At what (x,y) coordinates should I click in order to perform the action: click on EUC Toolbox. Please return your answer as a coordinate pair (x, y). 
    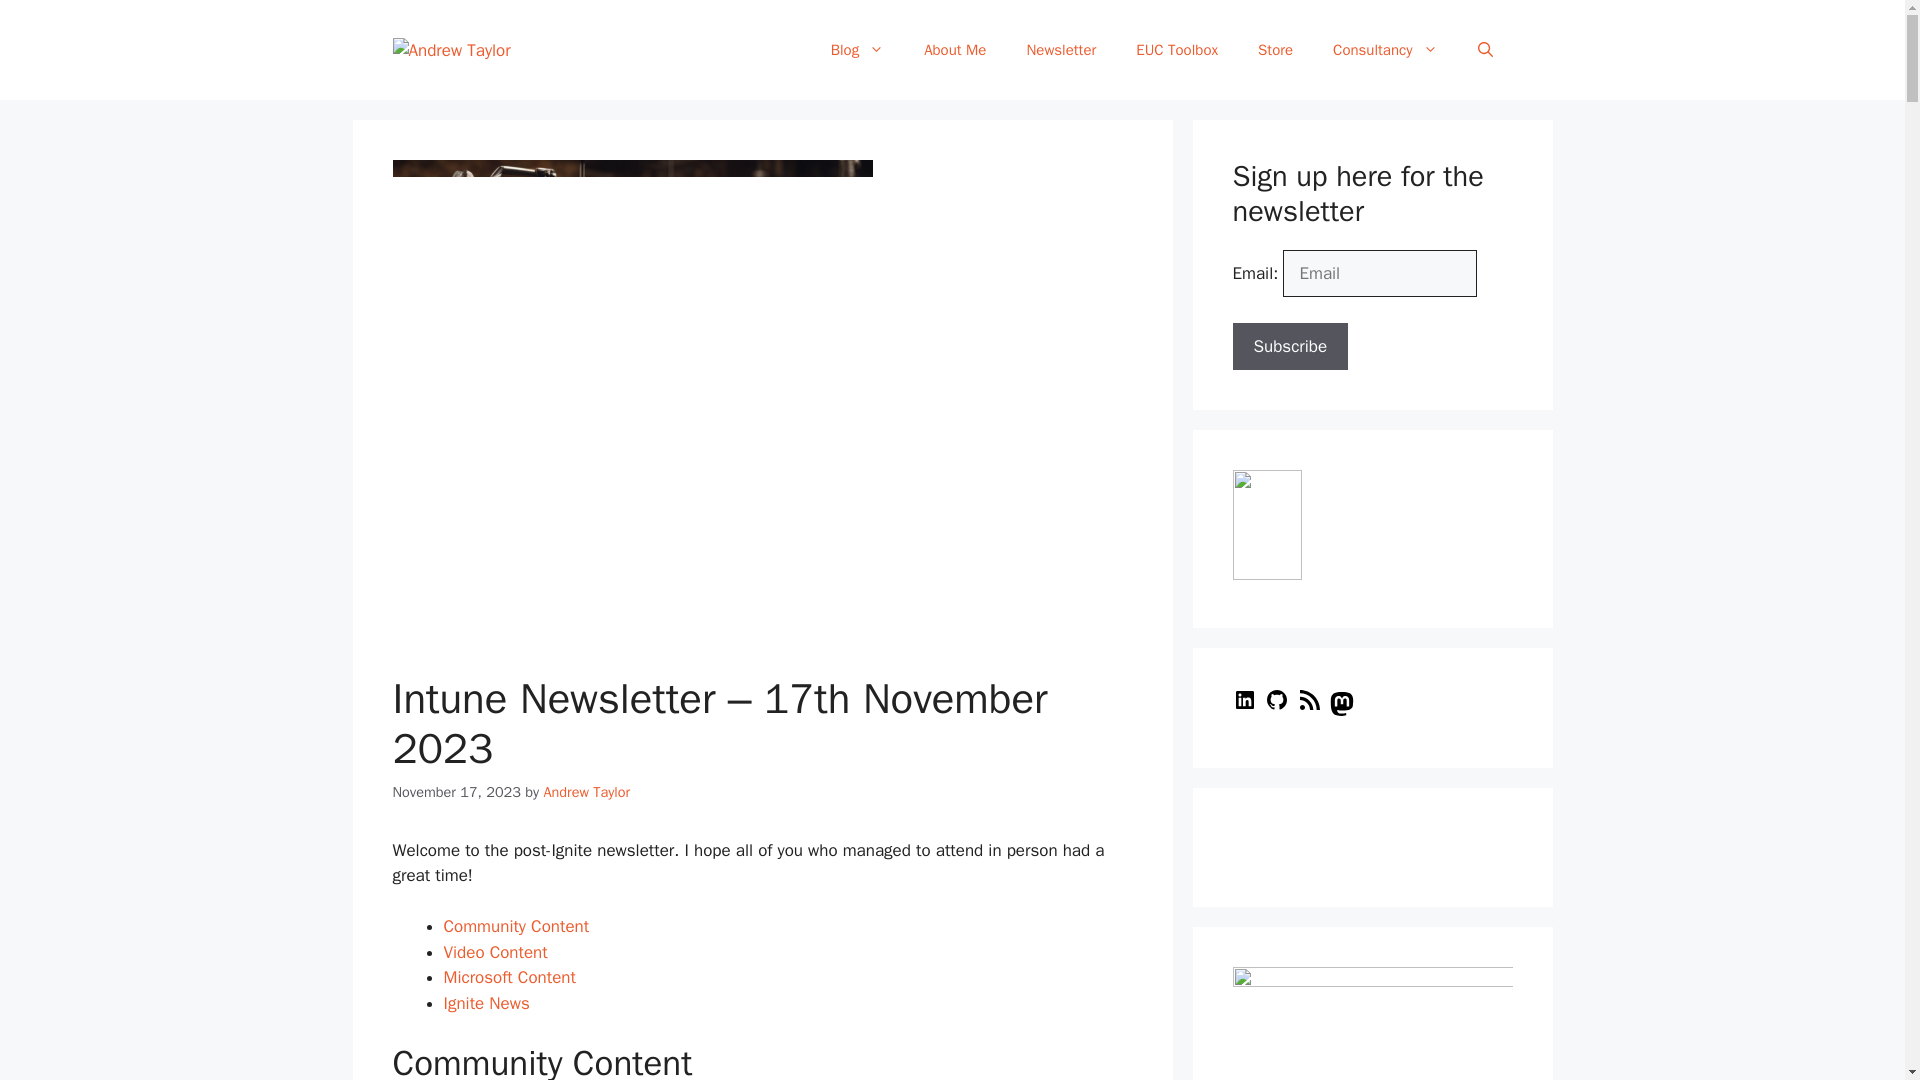
    Looking at the image, I should click on (1176, 50).